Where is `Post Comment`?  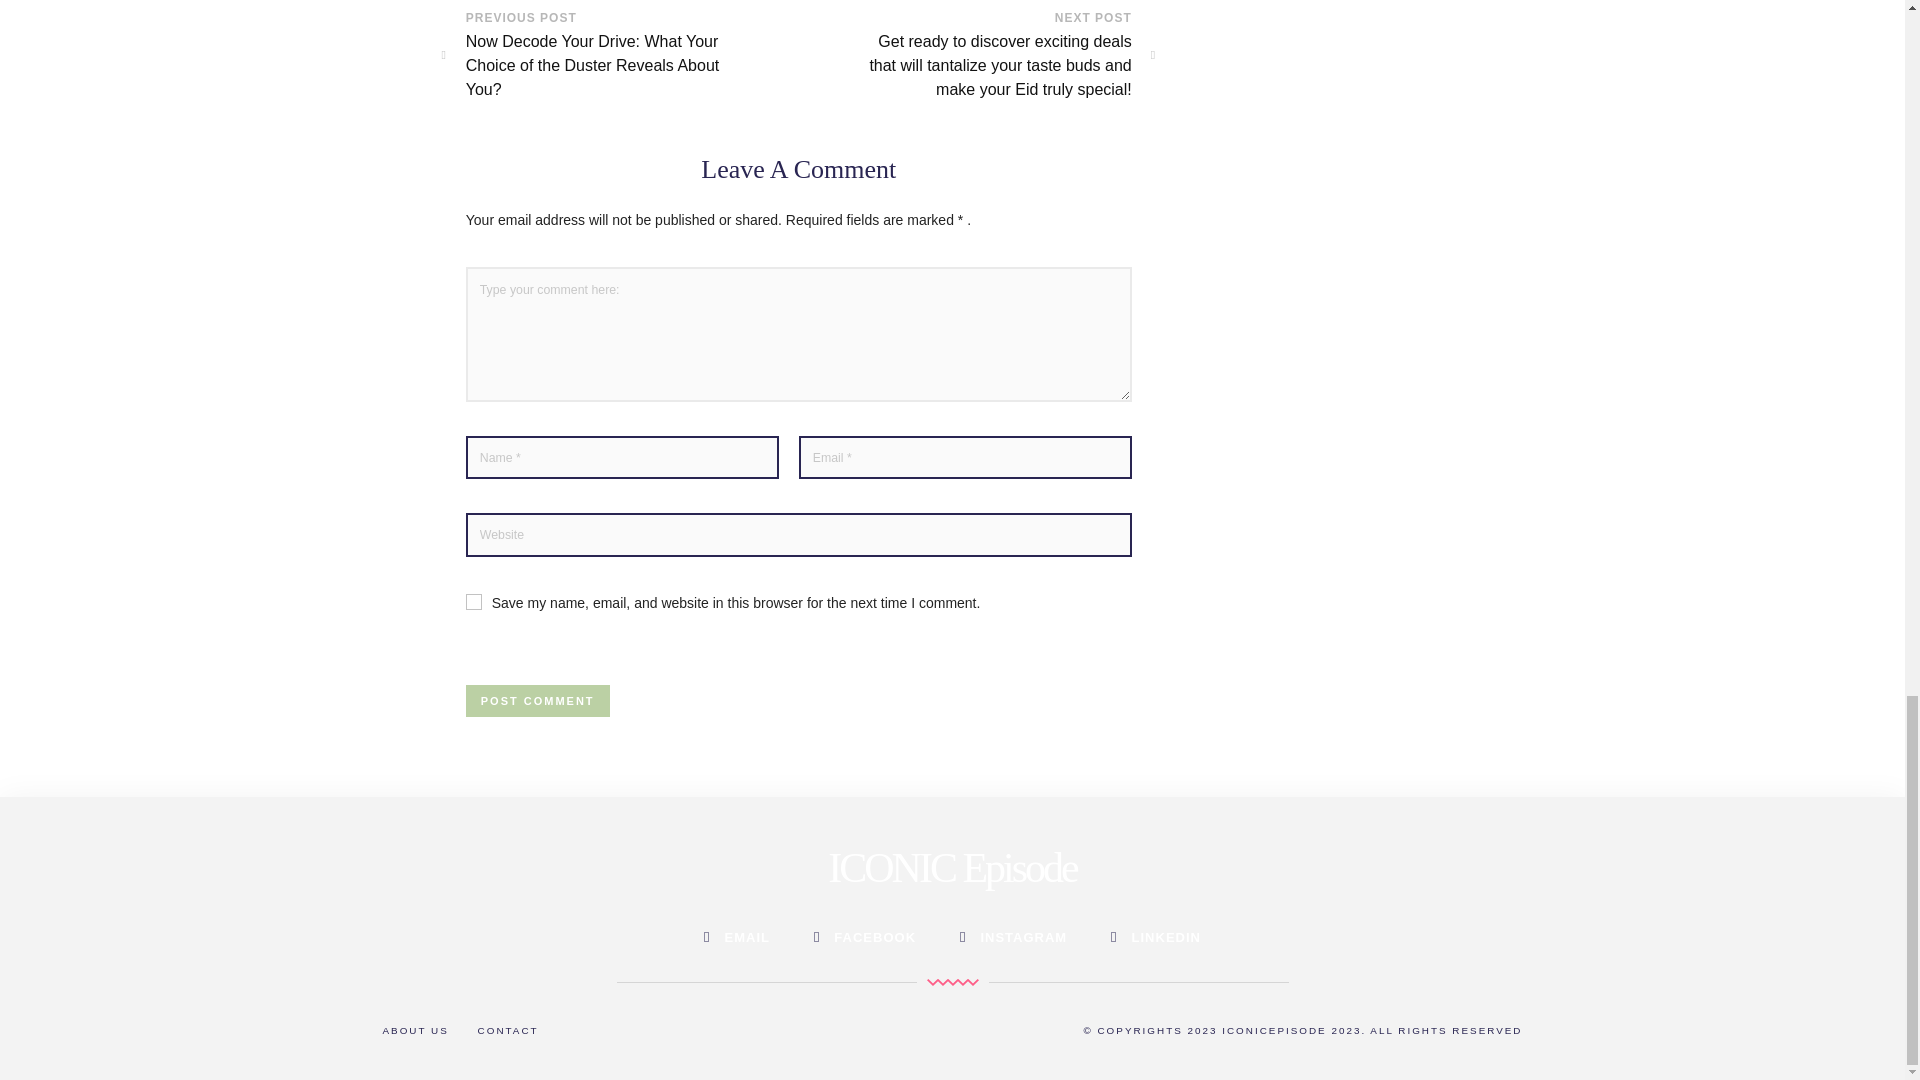 Post Comment is located at coordinates (538, 700).